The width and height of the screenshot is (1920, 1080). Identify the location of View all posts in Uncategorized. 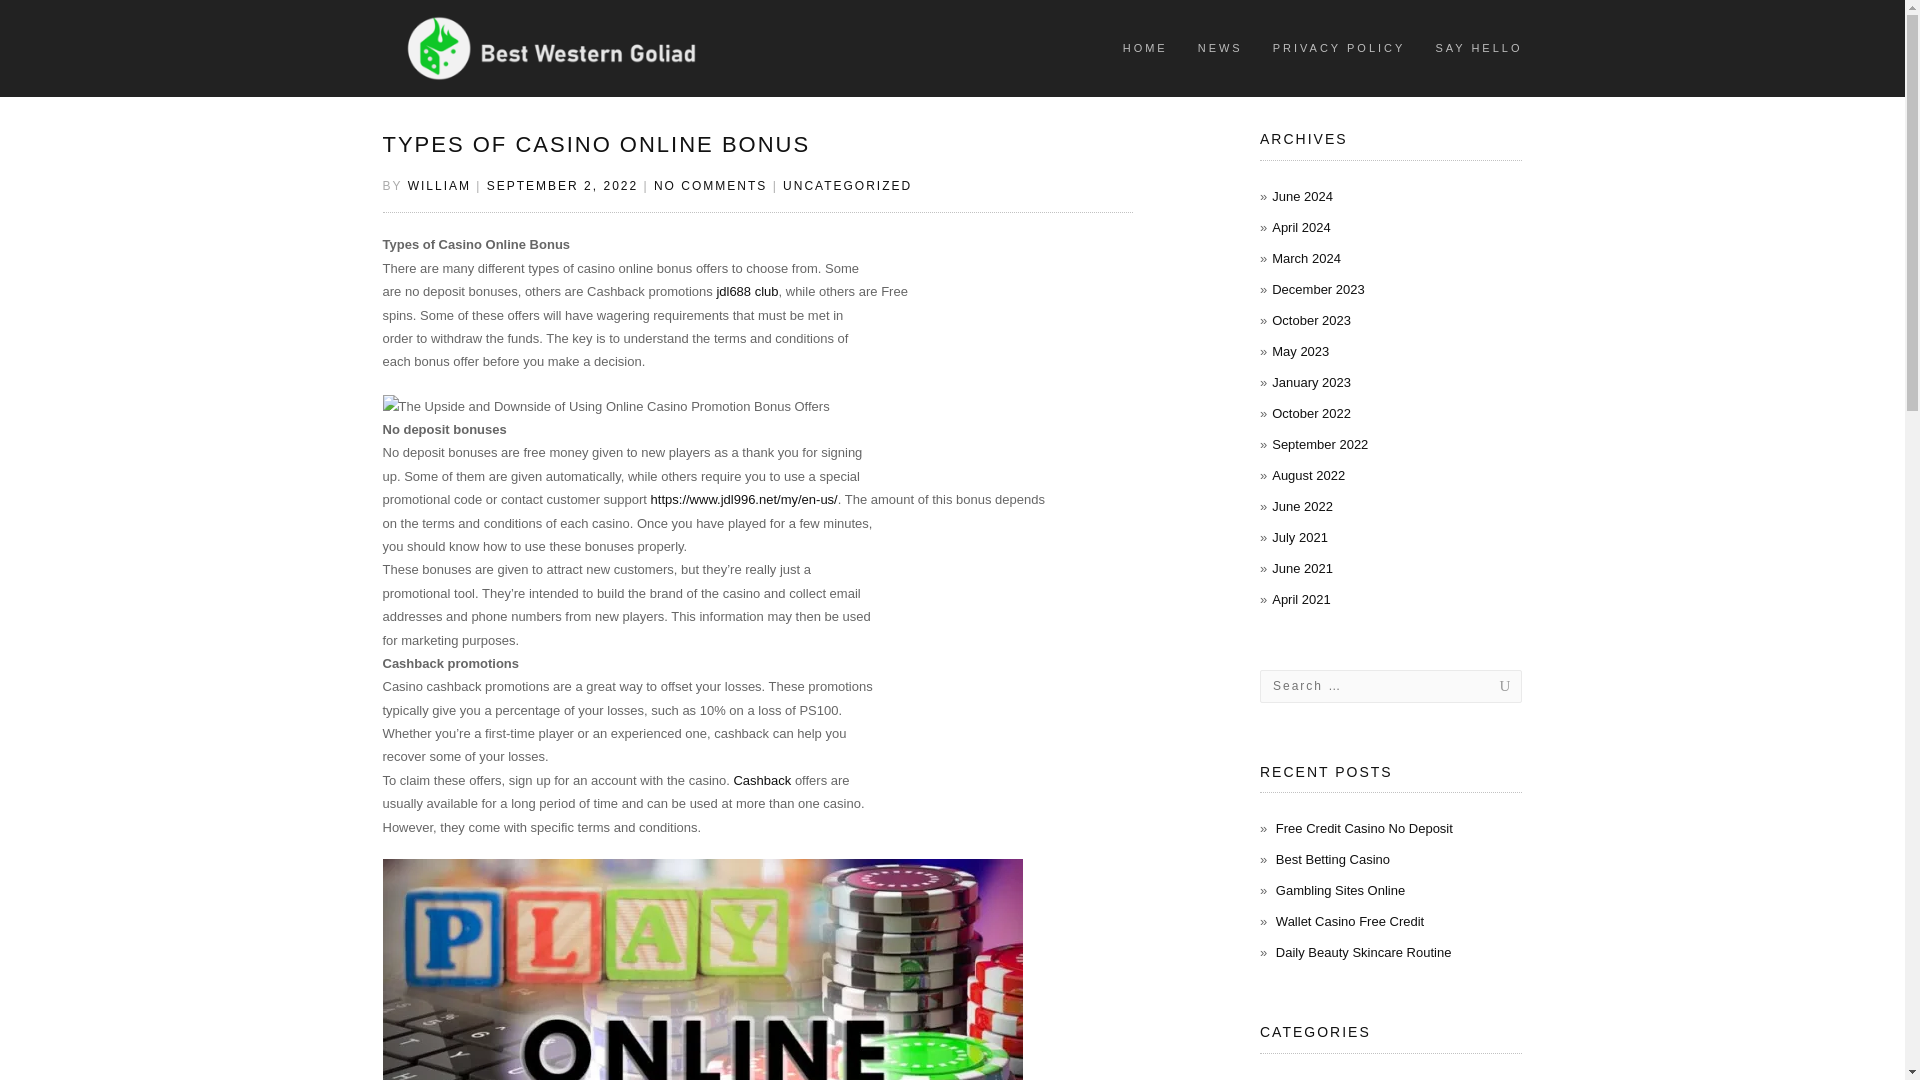
(848, 186).